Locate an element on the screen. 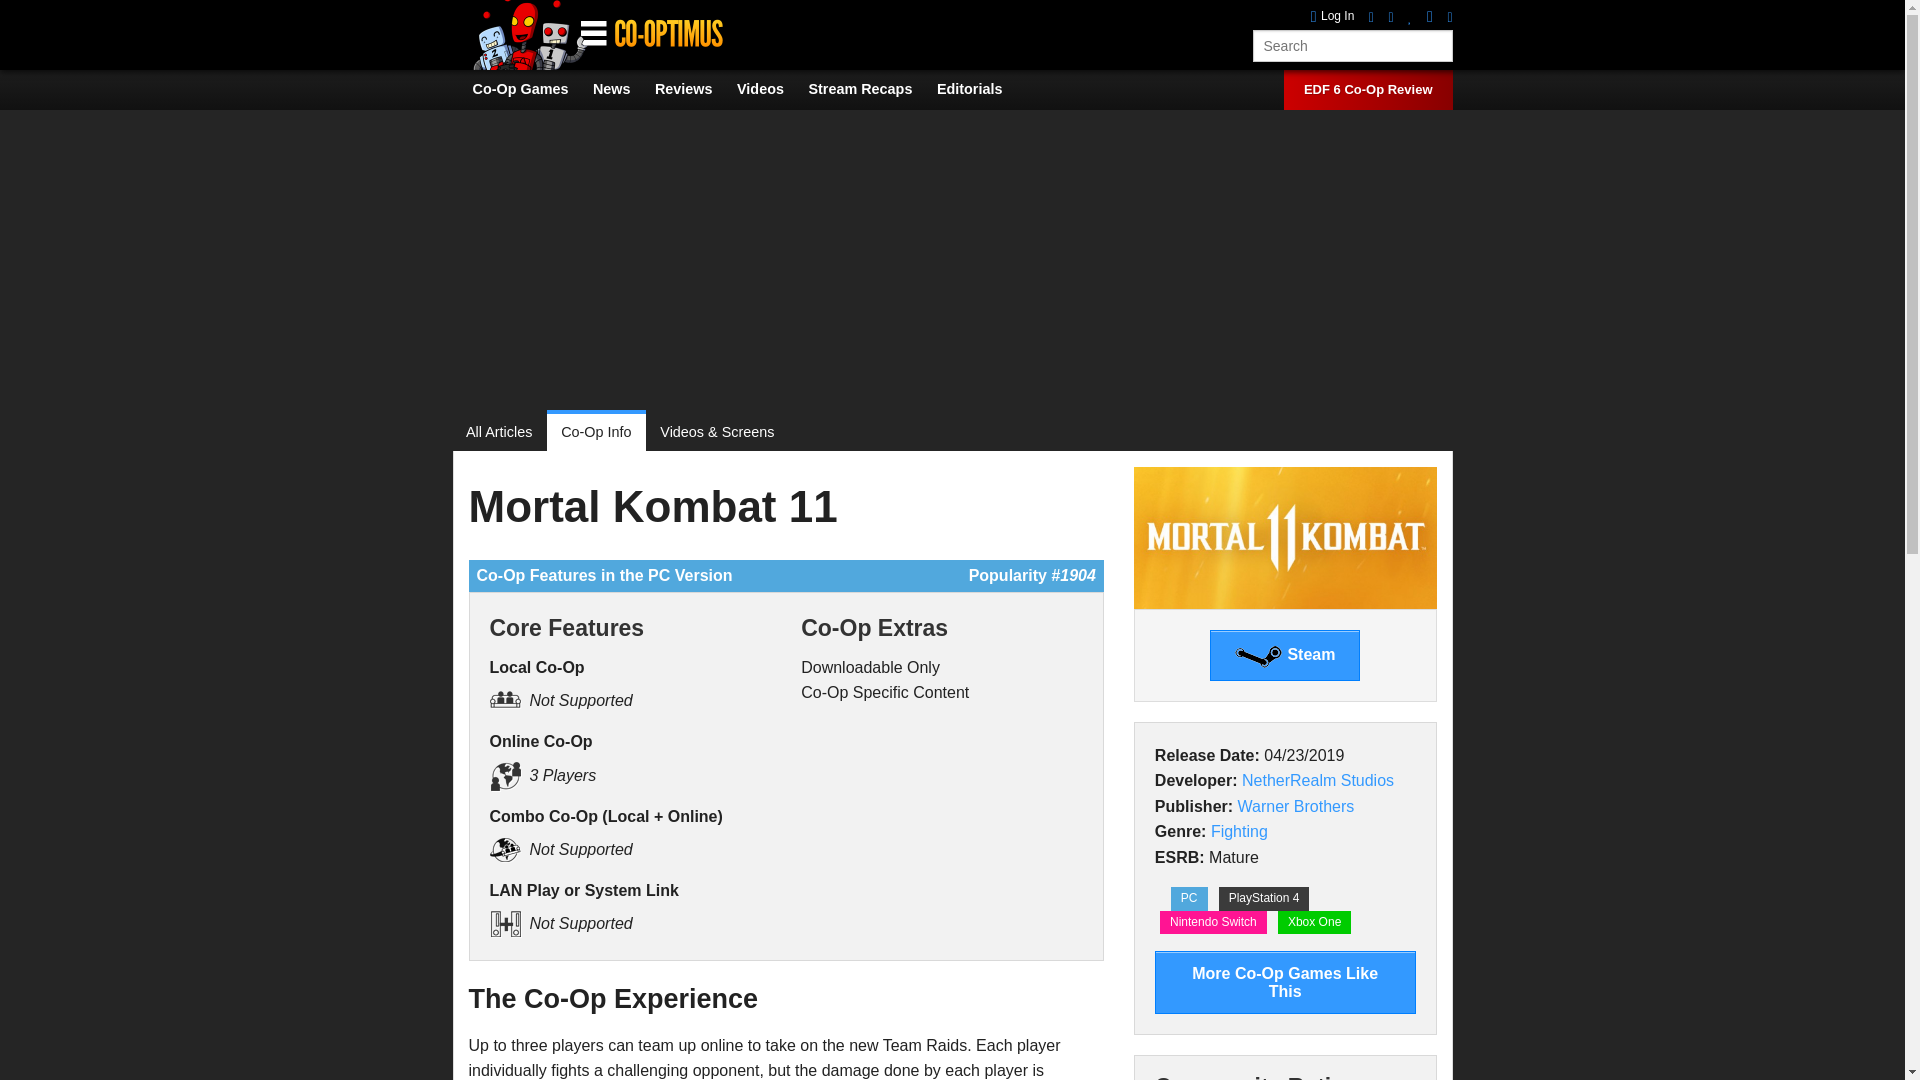 The image size is (1920, 1080). Co-Op Games is located at coordinates (530, 89).